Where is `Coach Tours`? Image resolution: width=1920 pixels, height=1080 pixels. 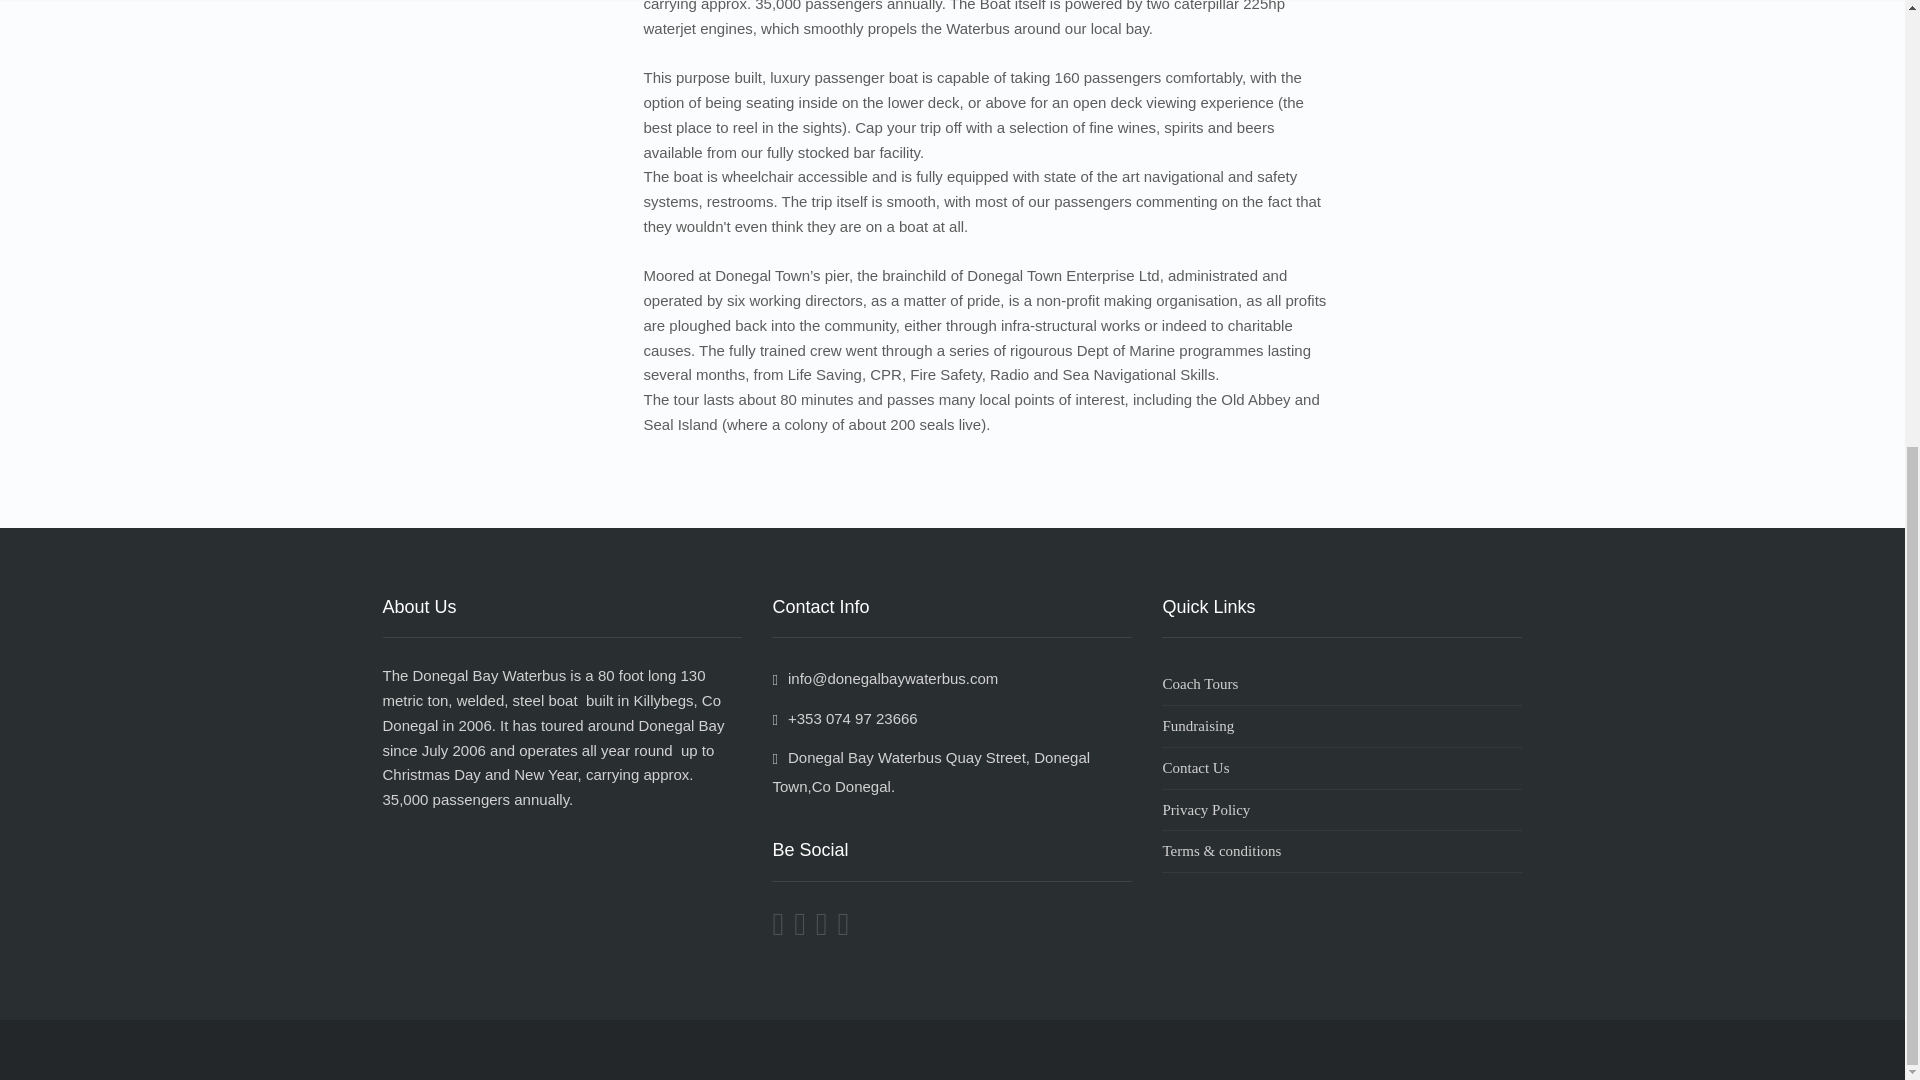
Coach Tours is located at coordinates (1342, 685).